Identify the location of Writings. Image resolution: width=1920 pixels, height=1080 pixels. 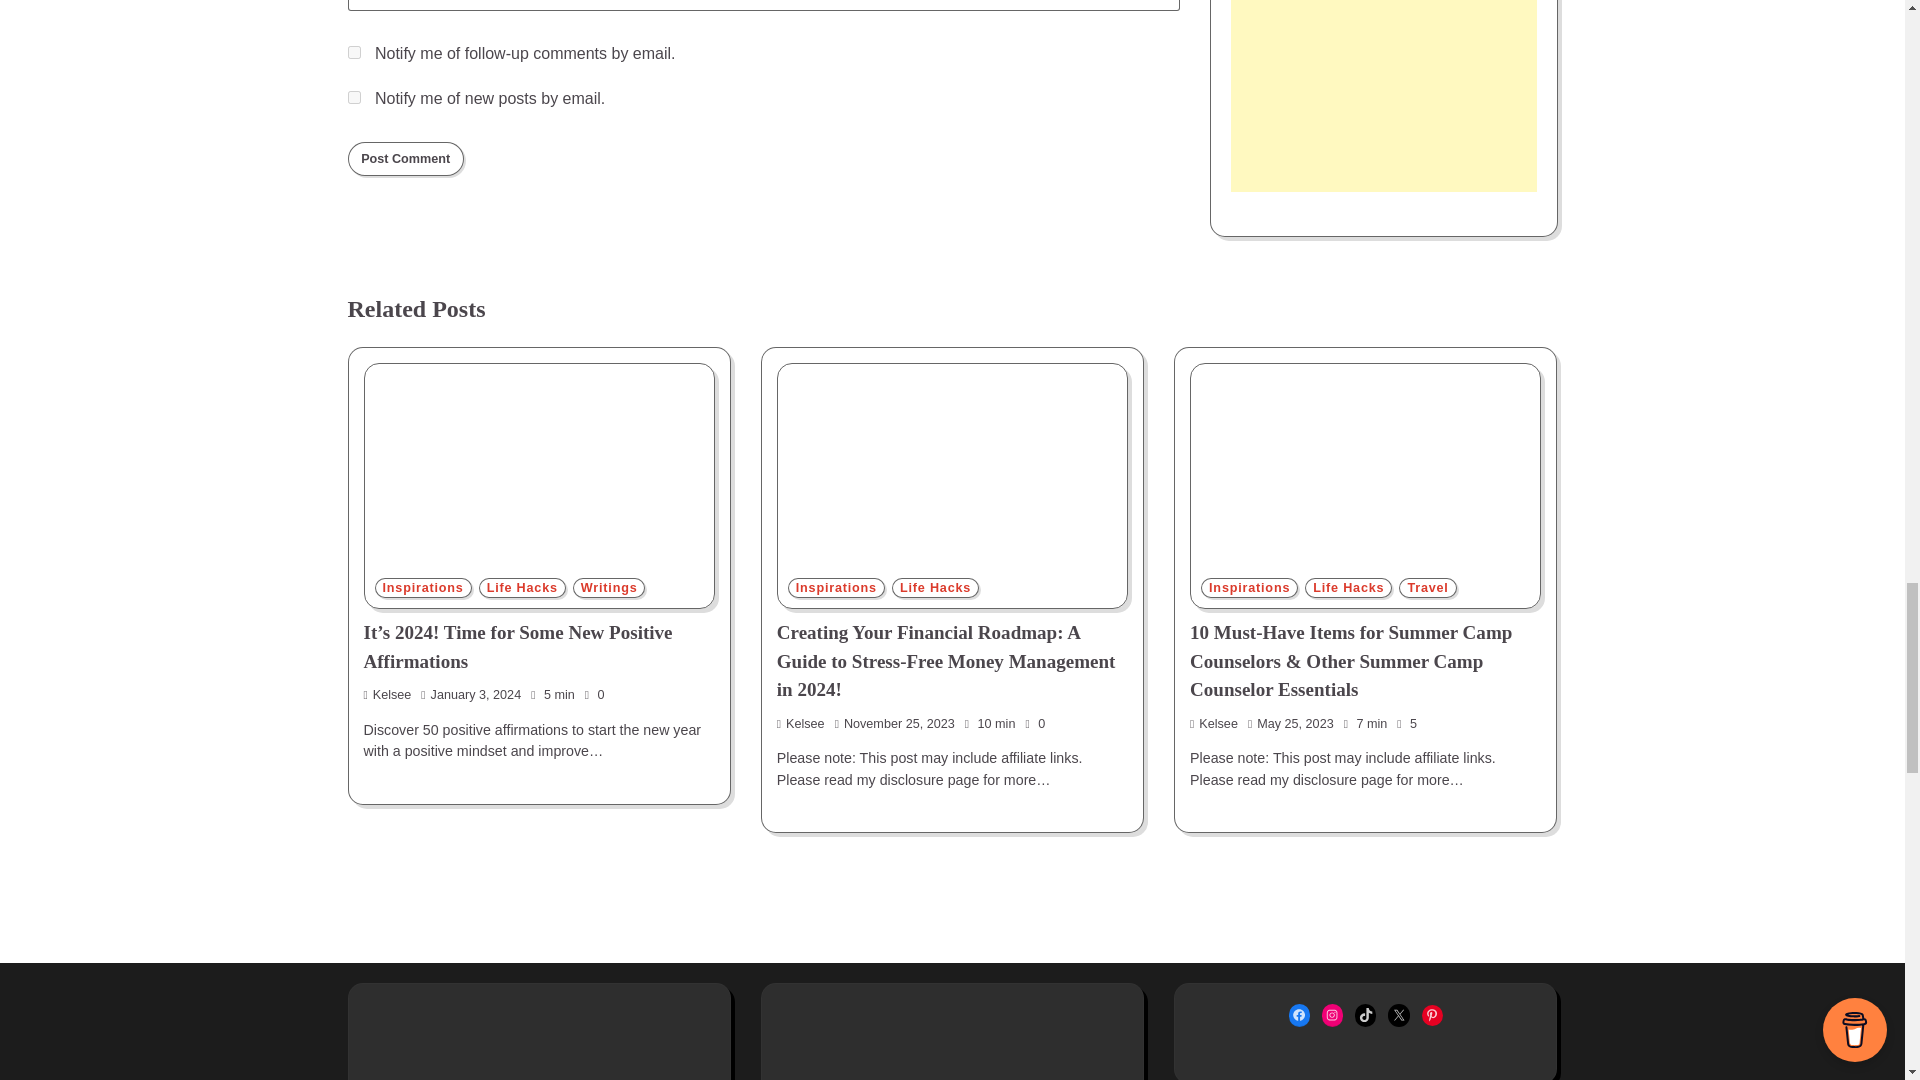
(608, 588).